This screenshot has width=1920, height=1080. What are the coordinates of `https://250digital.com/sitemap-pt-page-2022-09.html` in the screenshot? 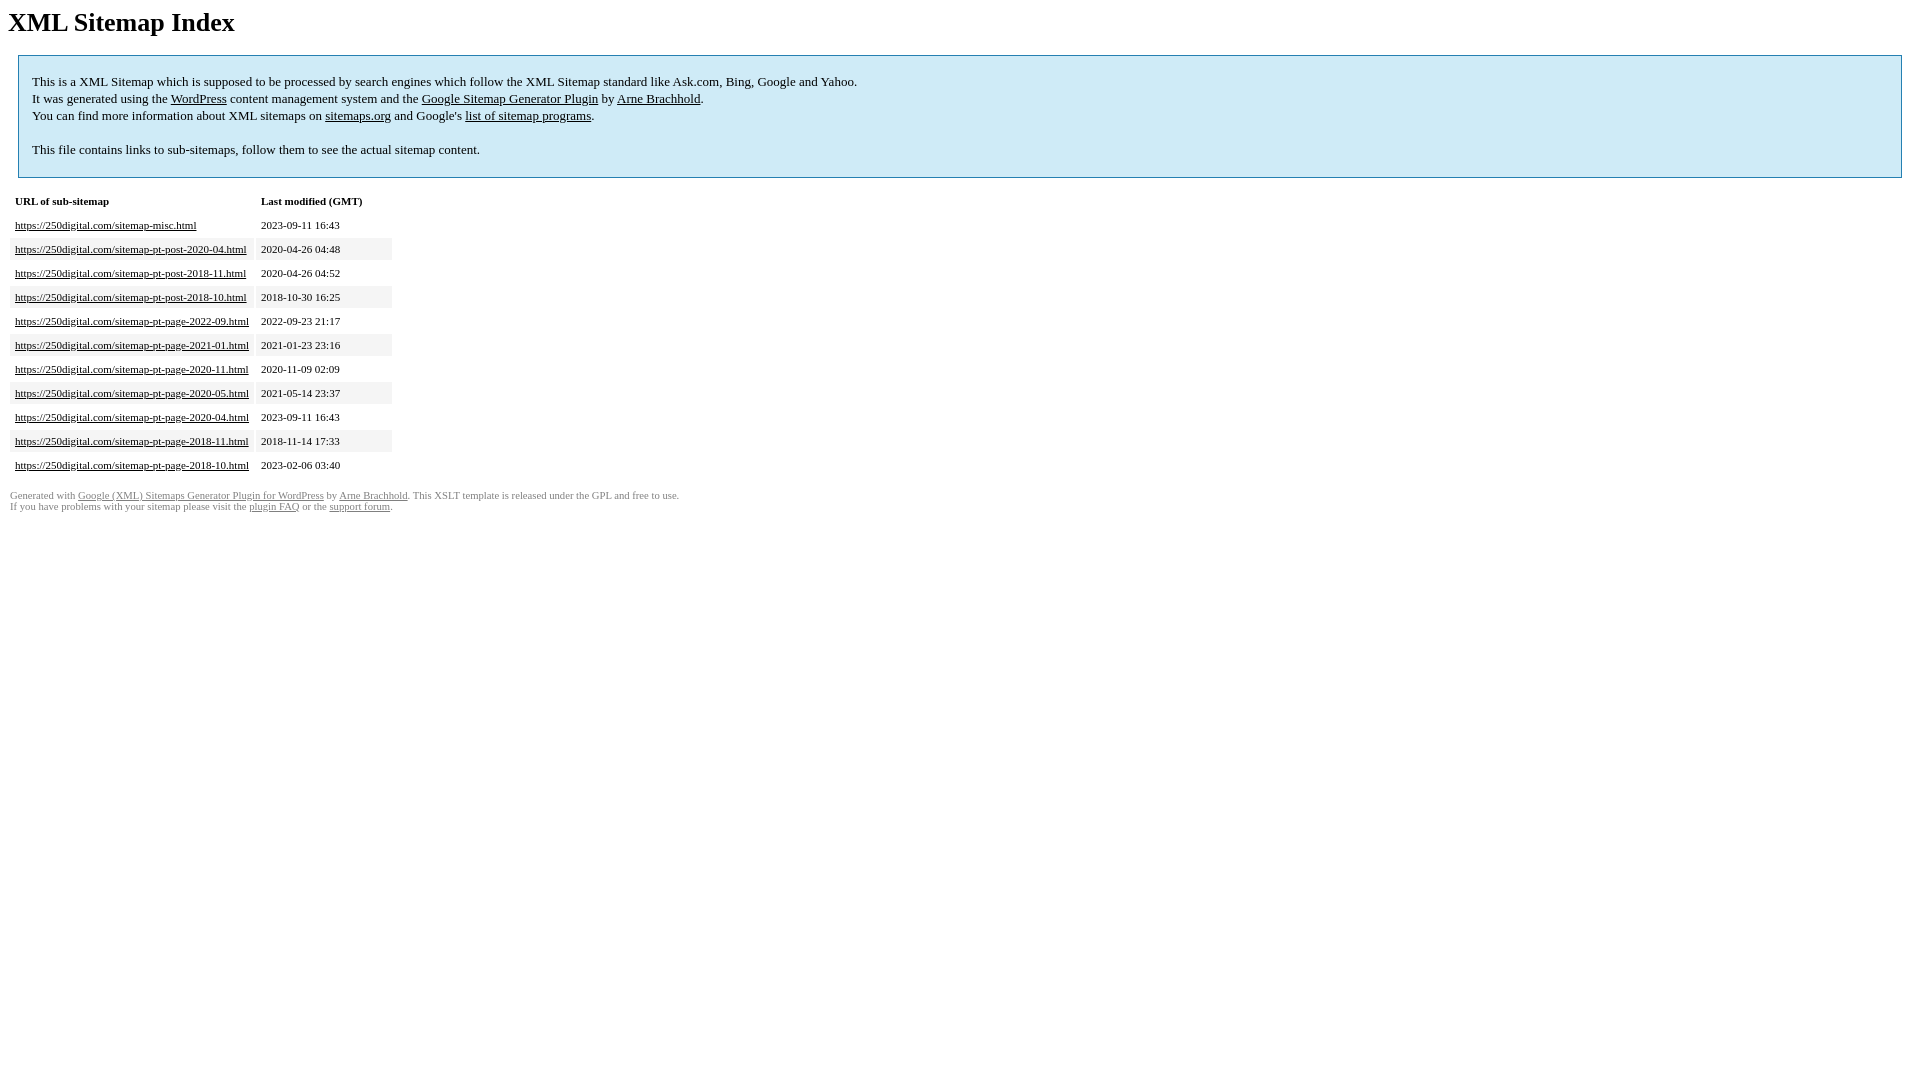 It's located at (132, 321).